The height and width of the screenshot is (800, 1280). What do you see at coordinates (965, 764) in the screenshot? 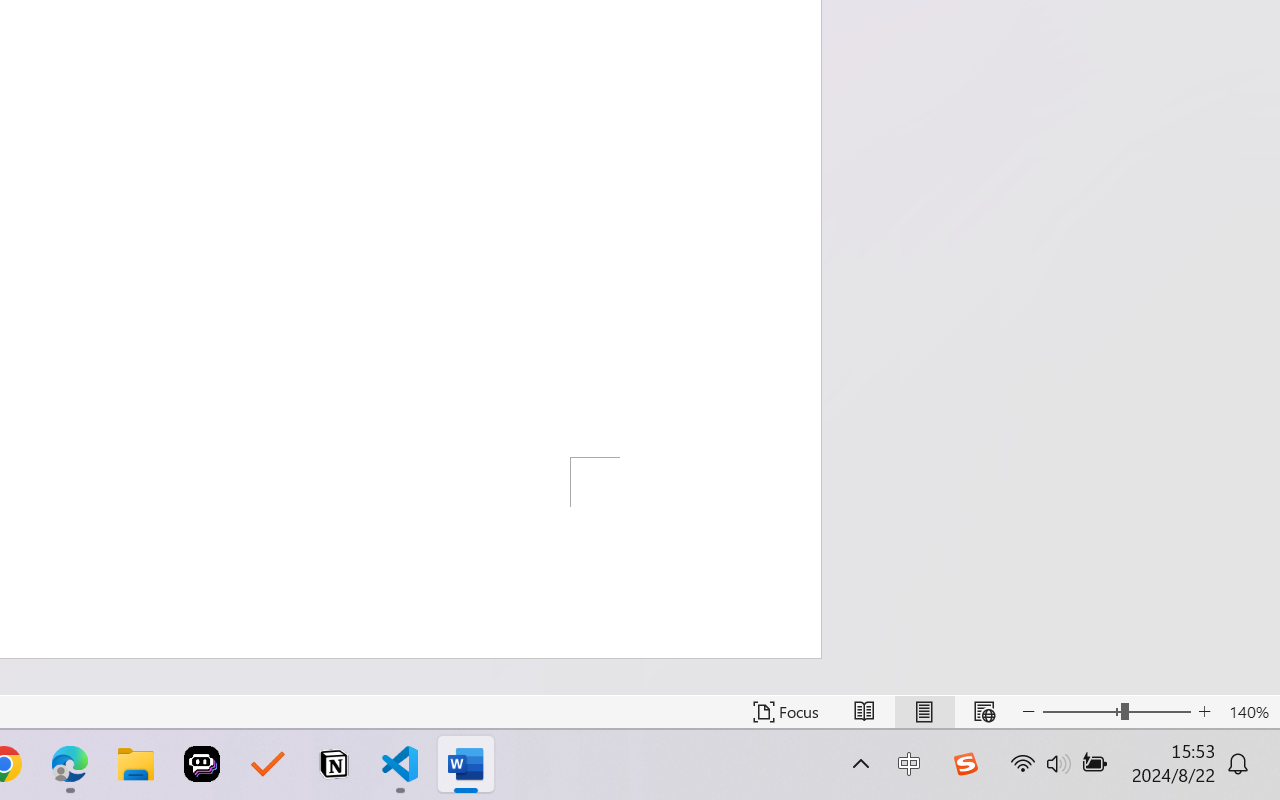
I see `Class: Image` at bounding box center [965, 764].